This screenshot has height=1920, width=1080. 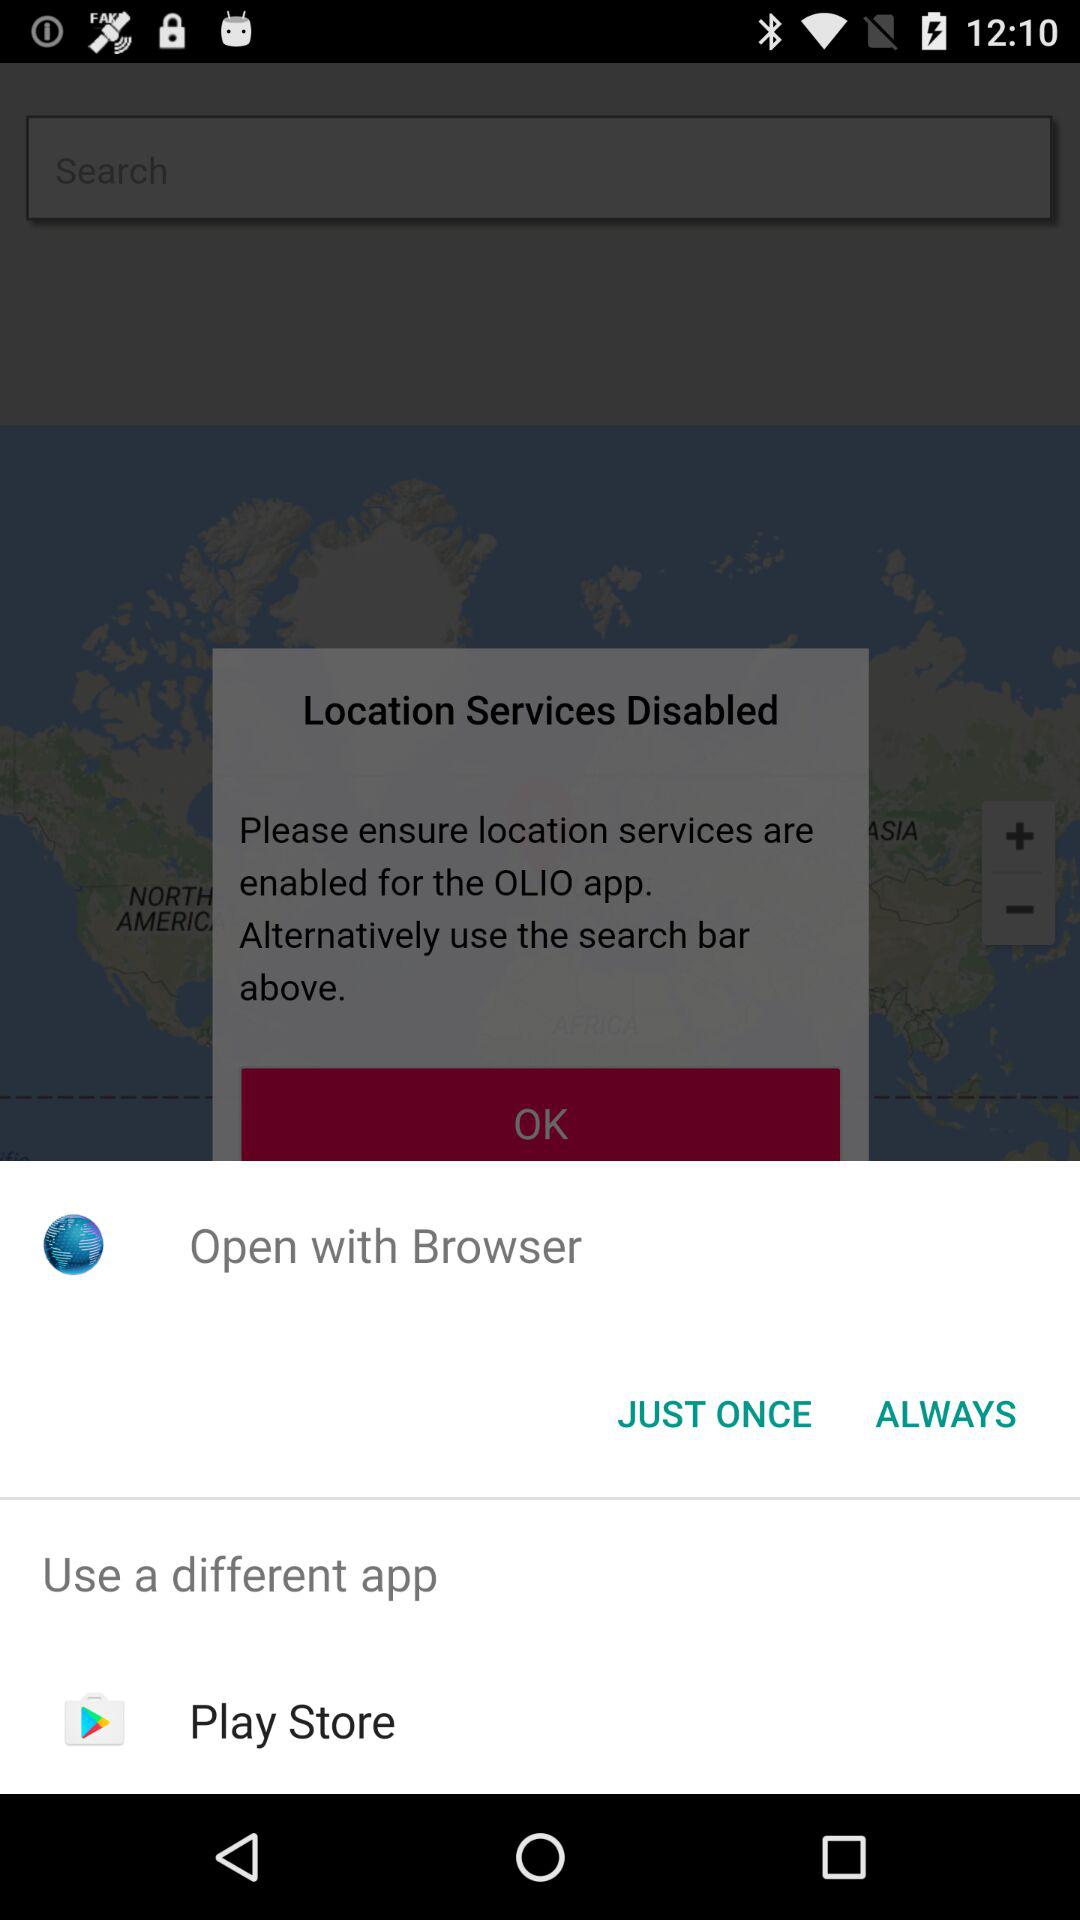 I want to click on launch always icon, so click(x=946, y=1413).